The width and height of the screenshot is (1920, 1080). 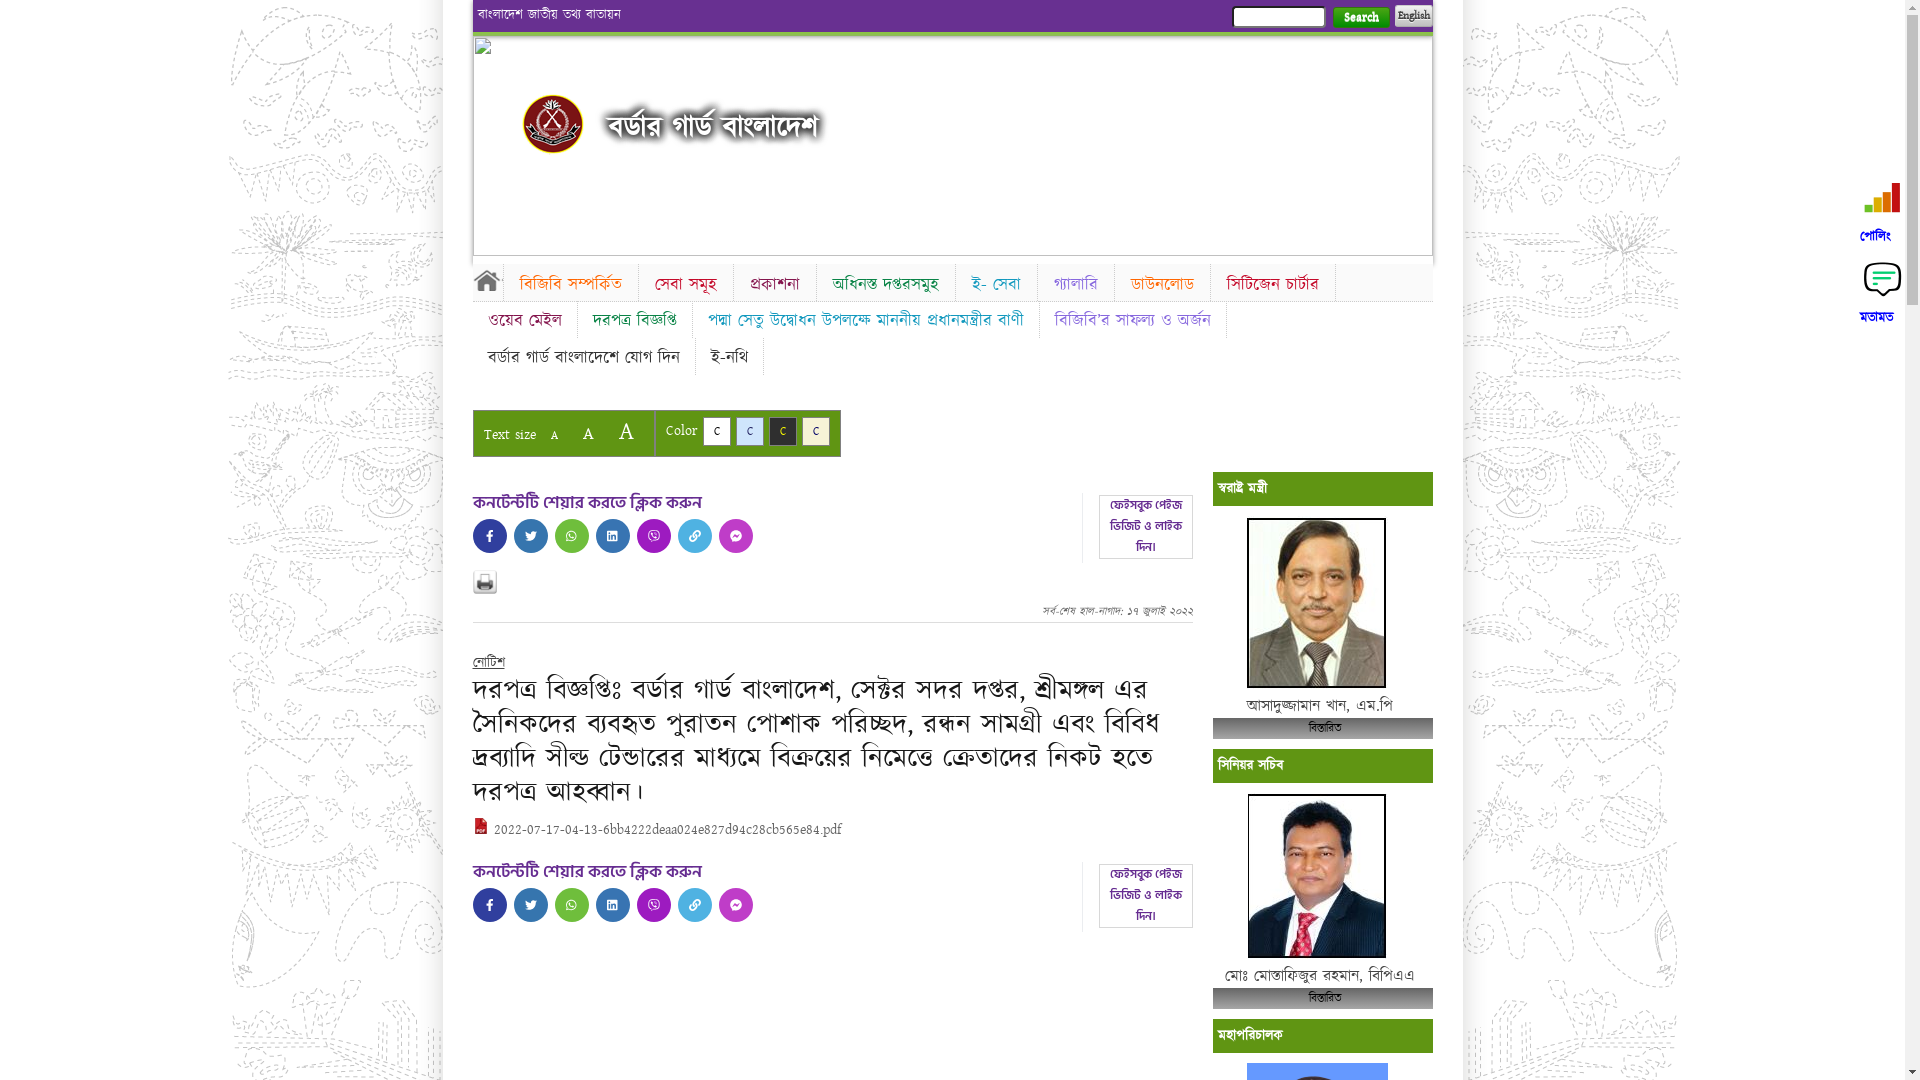 What do you see at coordinates (750, 432) in the screenshot?
I see `C` at bounding box center [750, 432].